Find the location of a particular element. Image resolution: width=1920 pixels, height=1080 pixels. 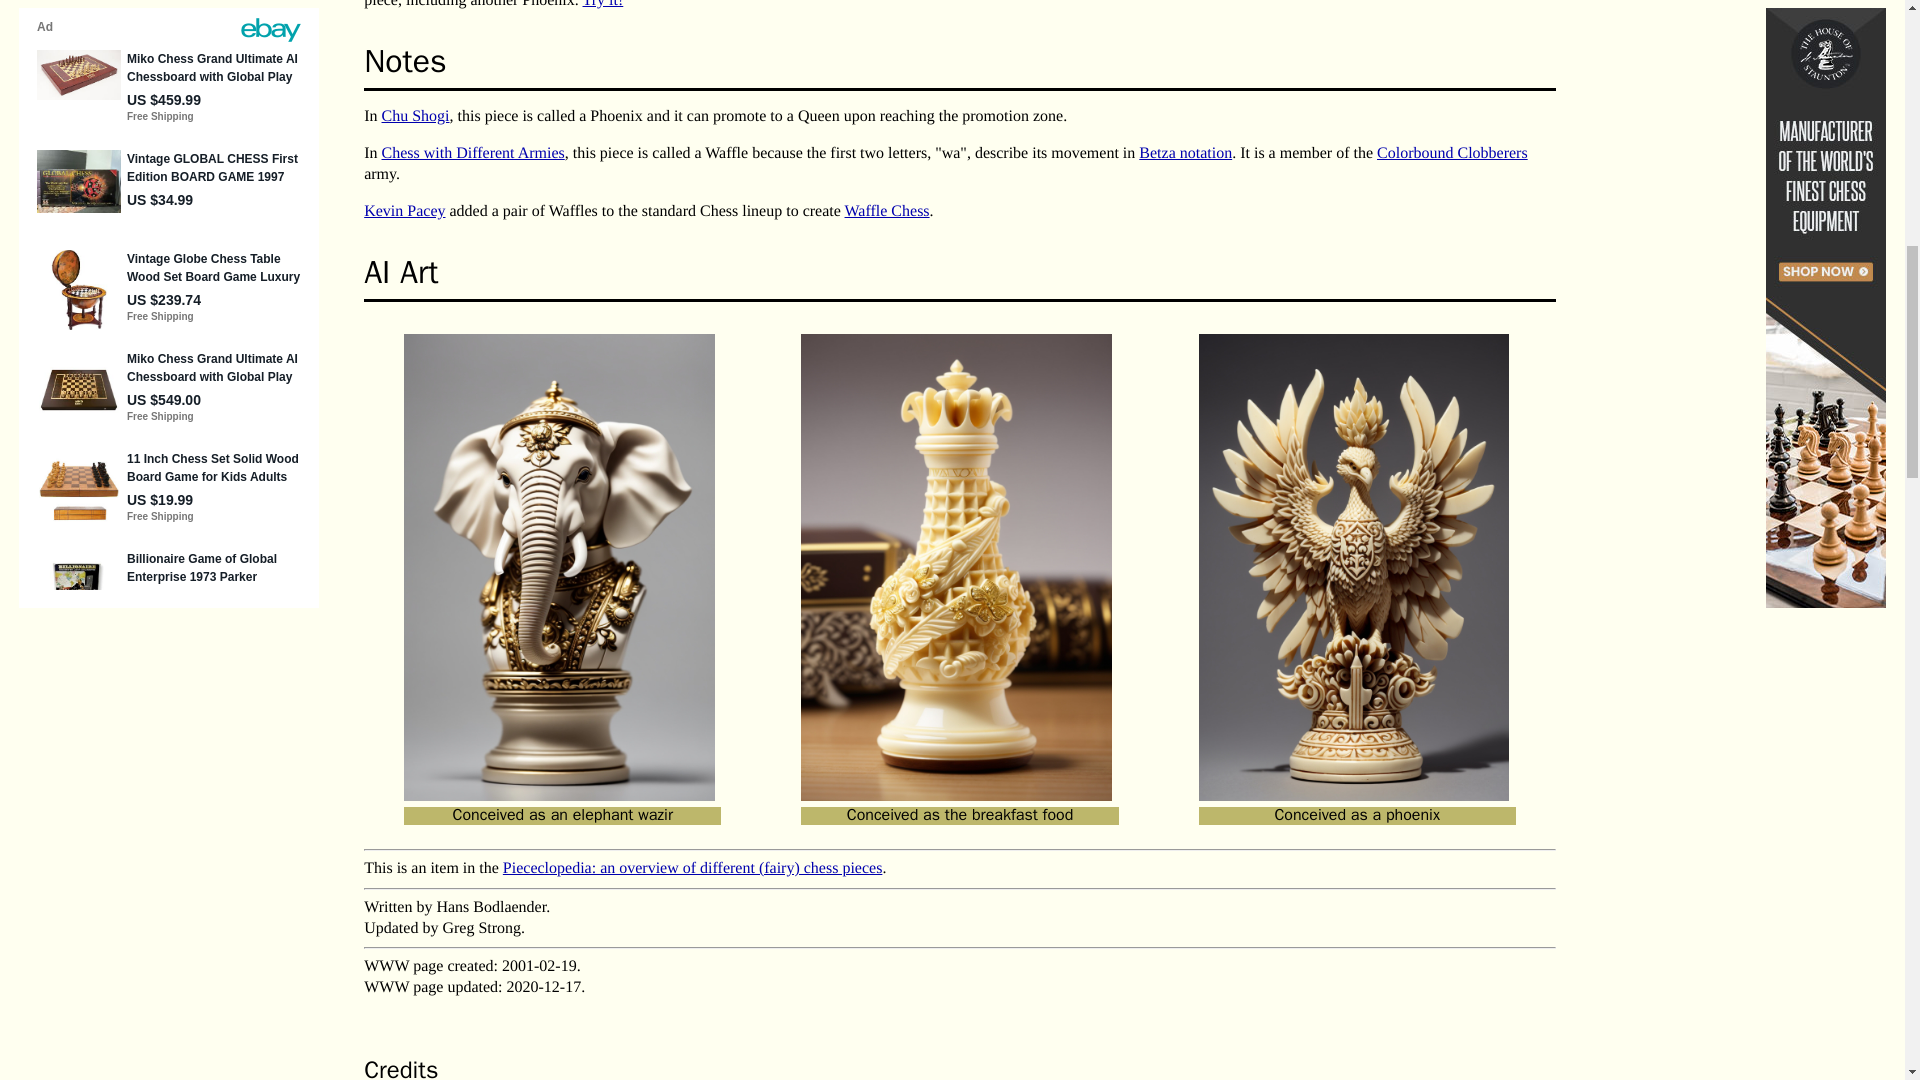

Try it! is located at coordinates (604, 4).